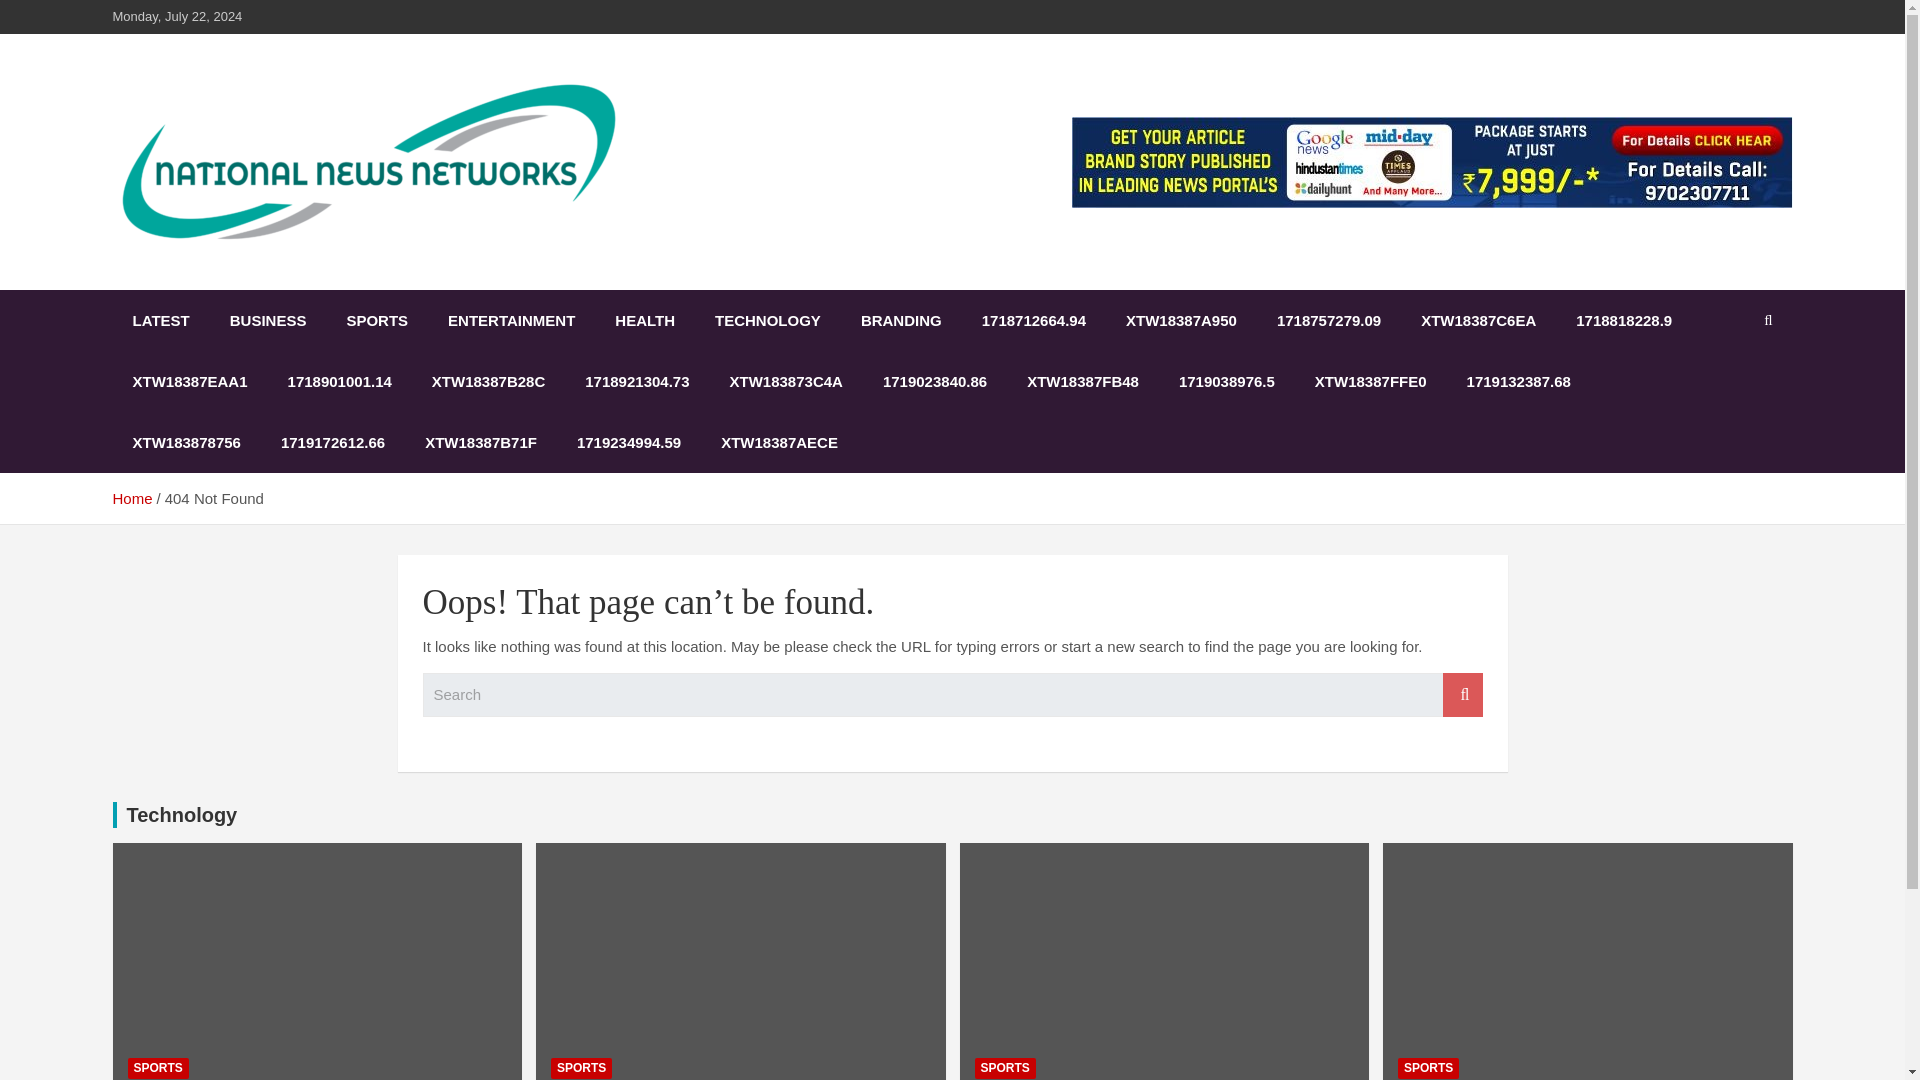 The image size is (1920, 1080). I want to click on 1719023840.86, so click(934, 381).